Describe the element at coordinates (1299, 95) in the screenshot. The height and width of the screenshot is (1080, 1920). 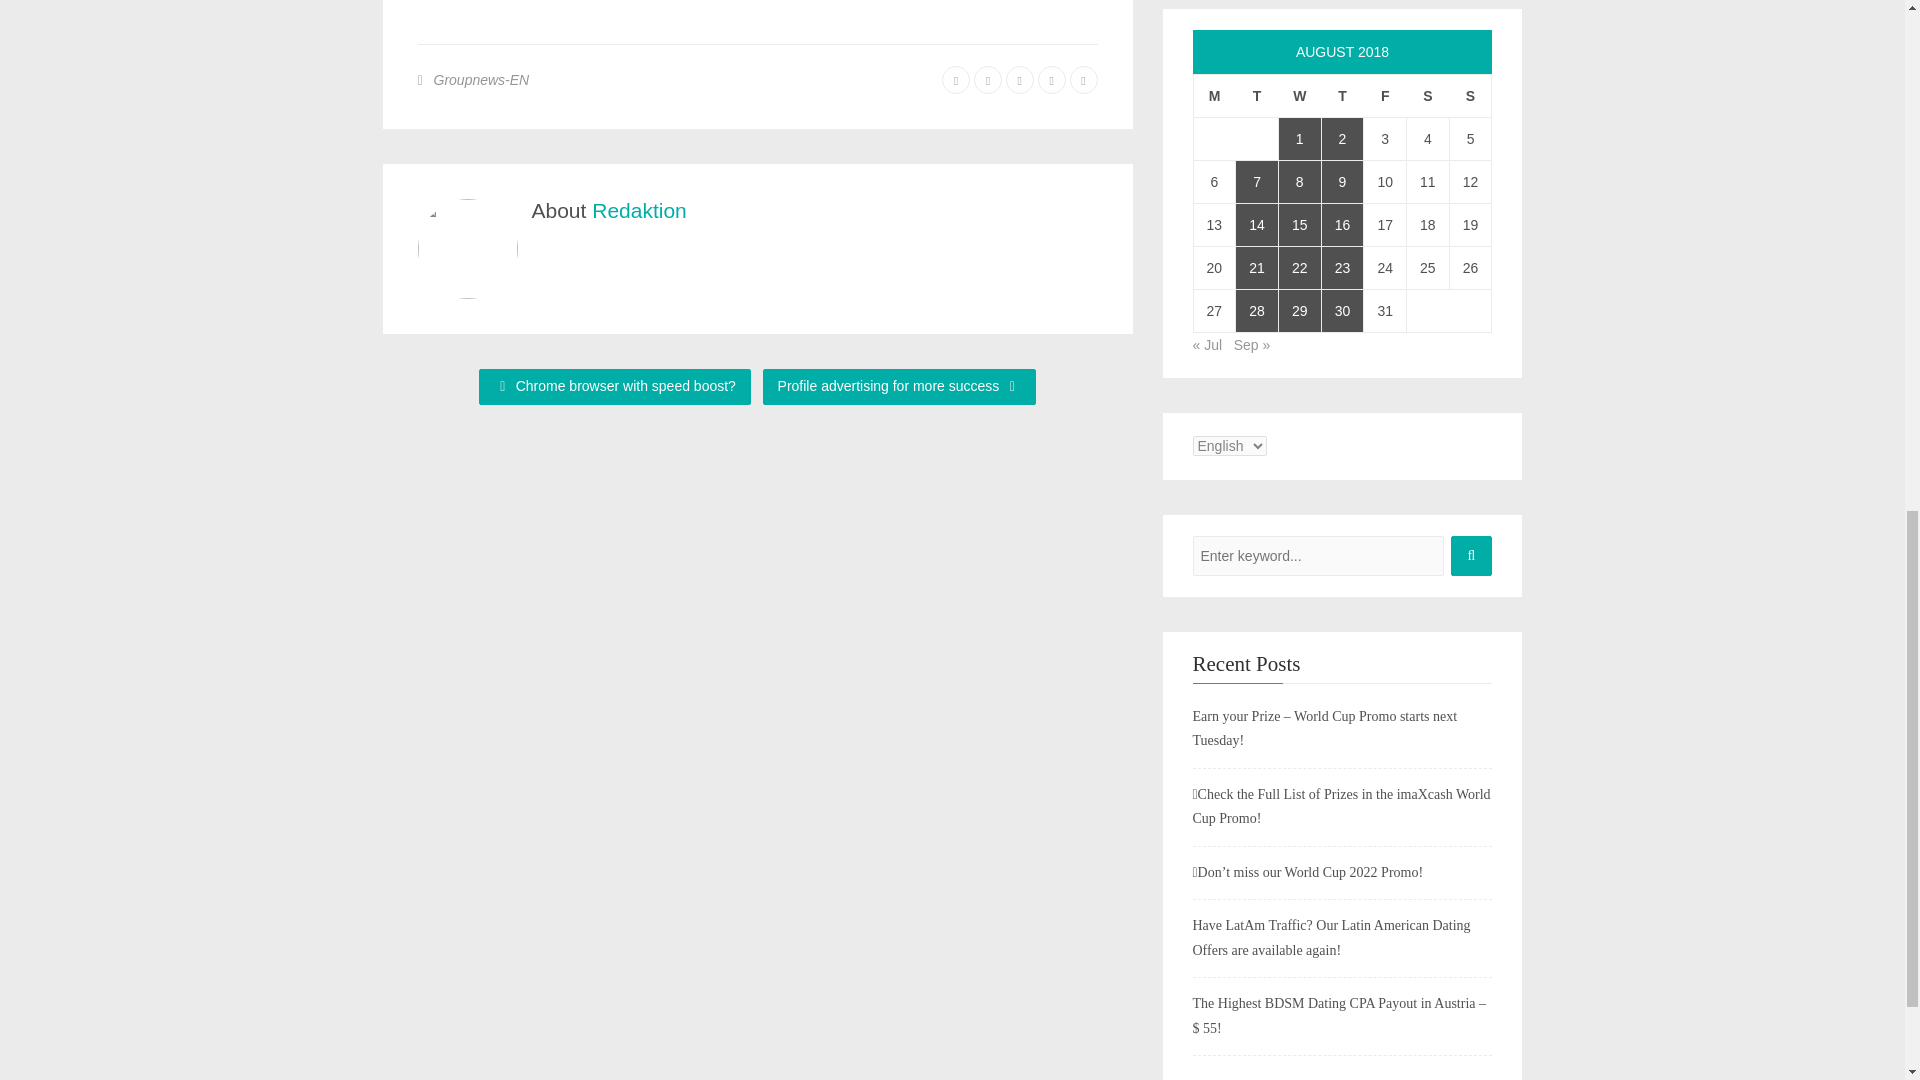
I see `Wednesday` at that location.